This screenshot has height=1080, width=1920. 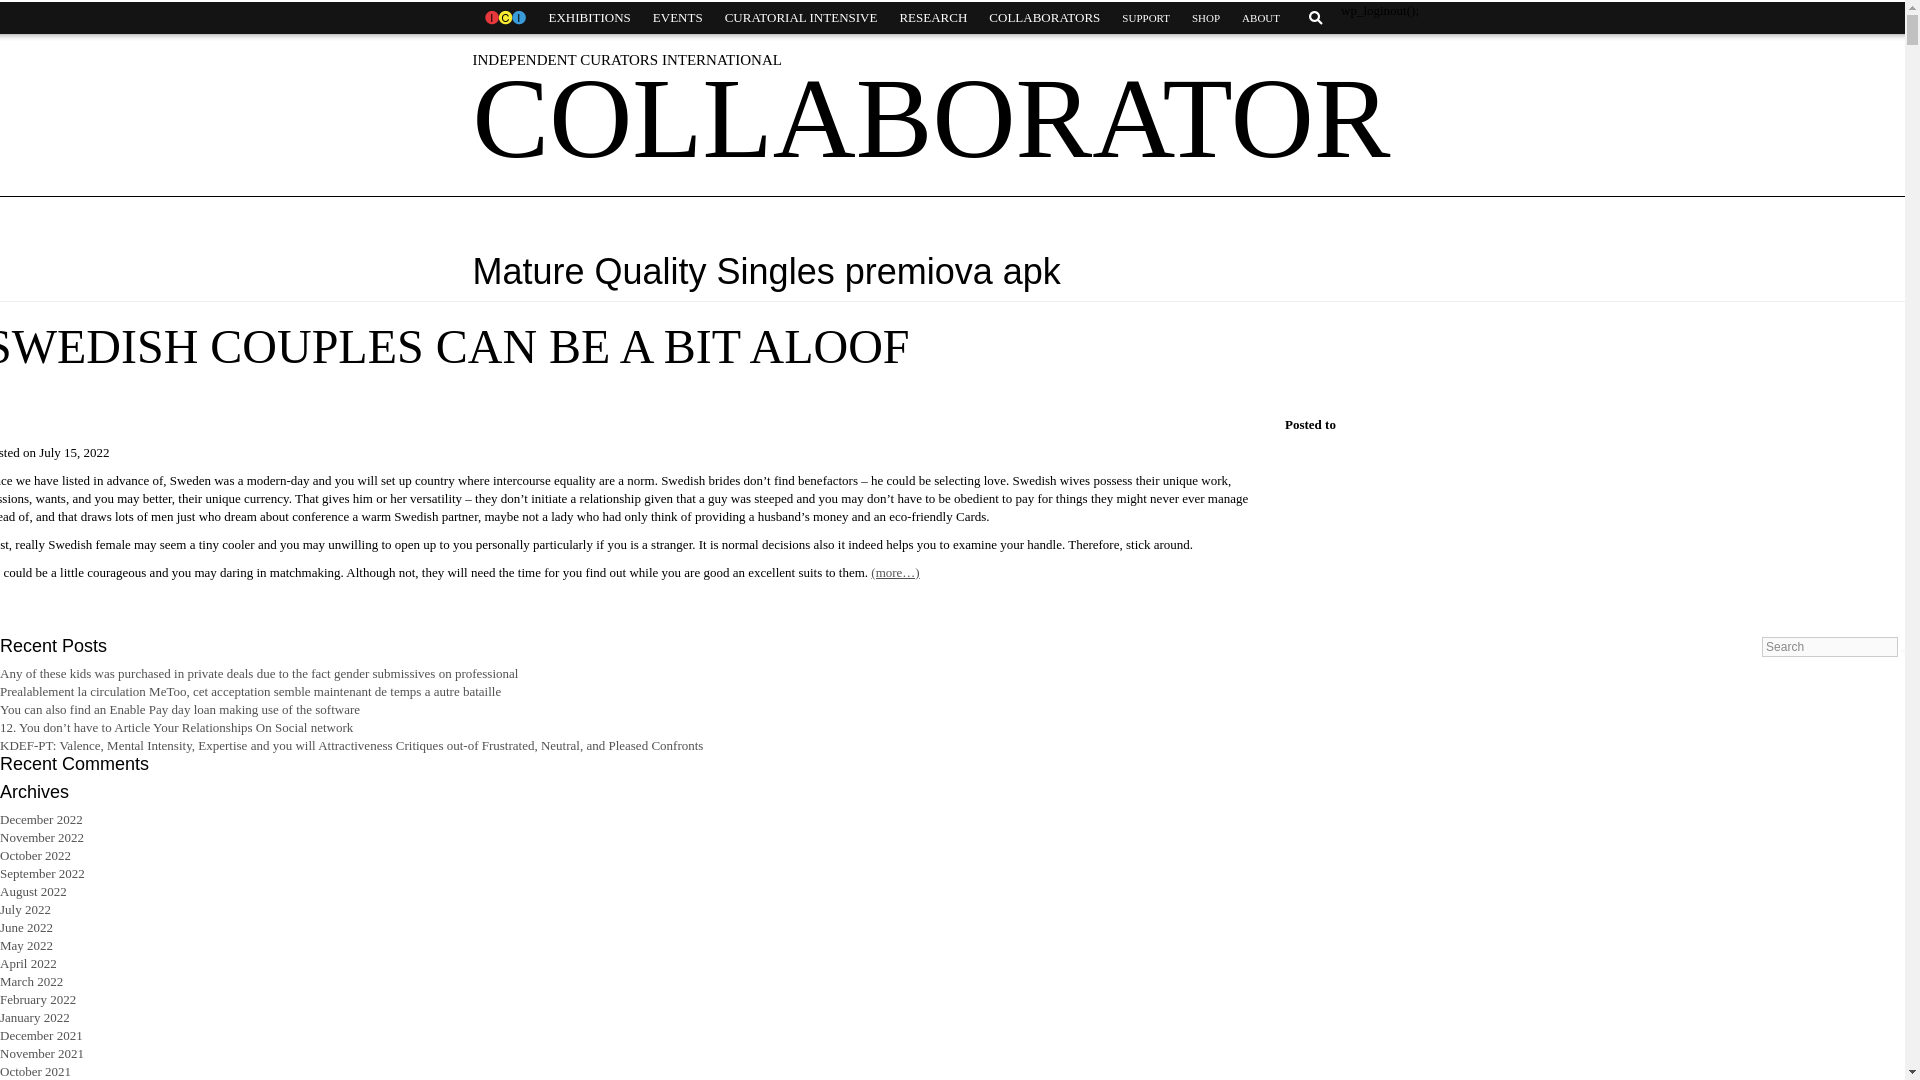 I want to click on EXHIBITIONS, so click(x=589, y=18).